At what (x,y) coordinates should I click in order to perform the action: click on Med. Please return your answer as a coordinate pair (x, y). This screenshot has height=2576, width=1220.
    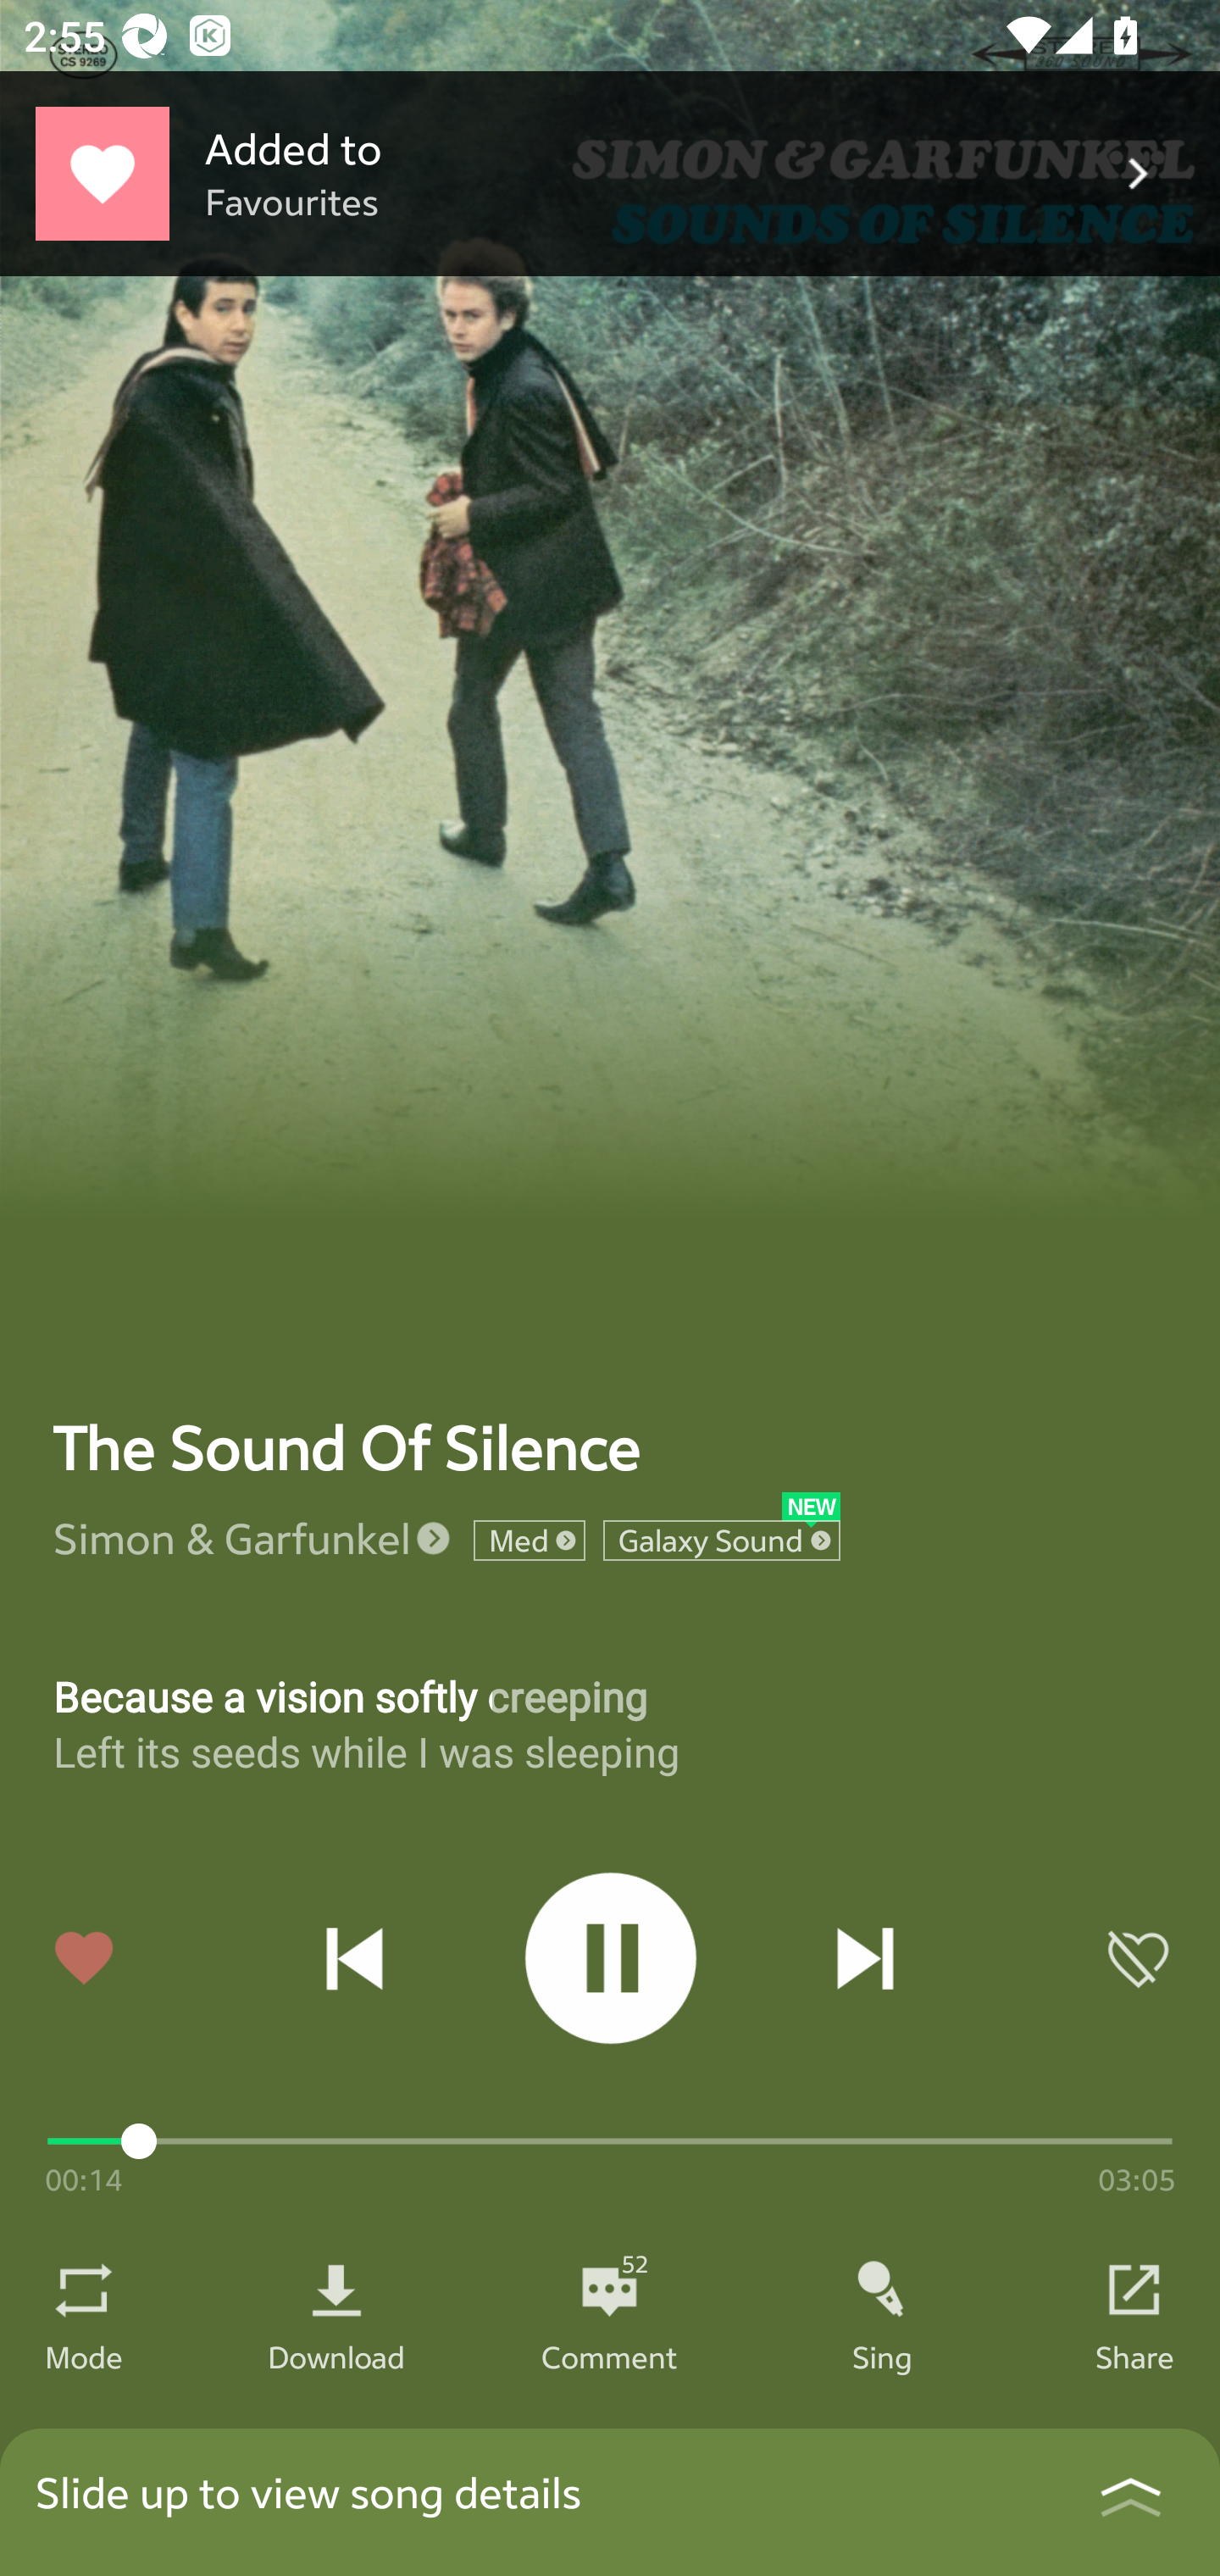
    Looking at the image, I should click on (529, 1541).